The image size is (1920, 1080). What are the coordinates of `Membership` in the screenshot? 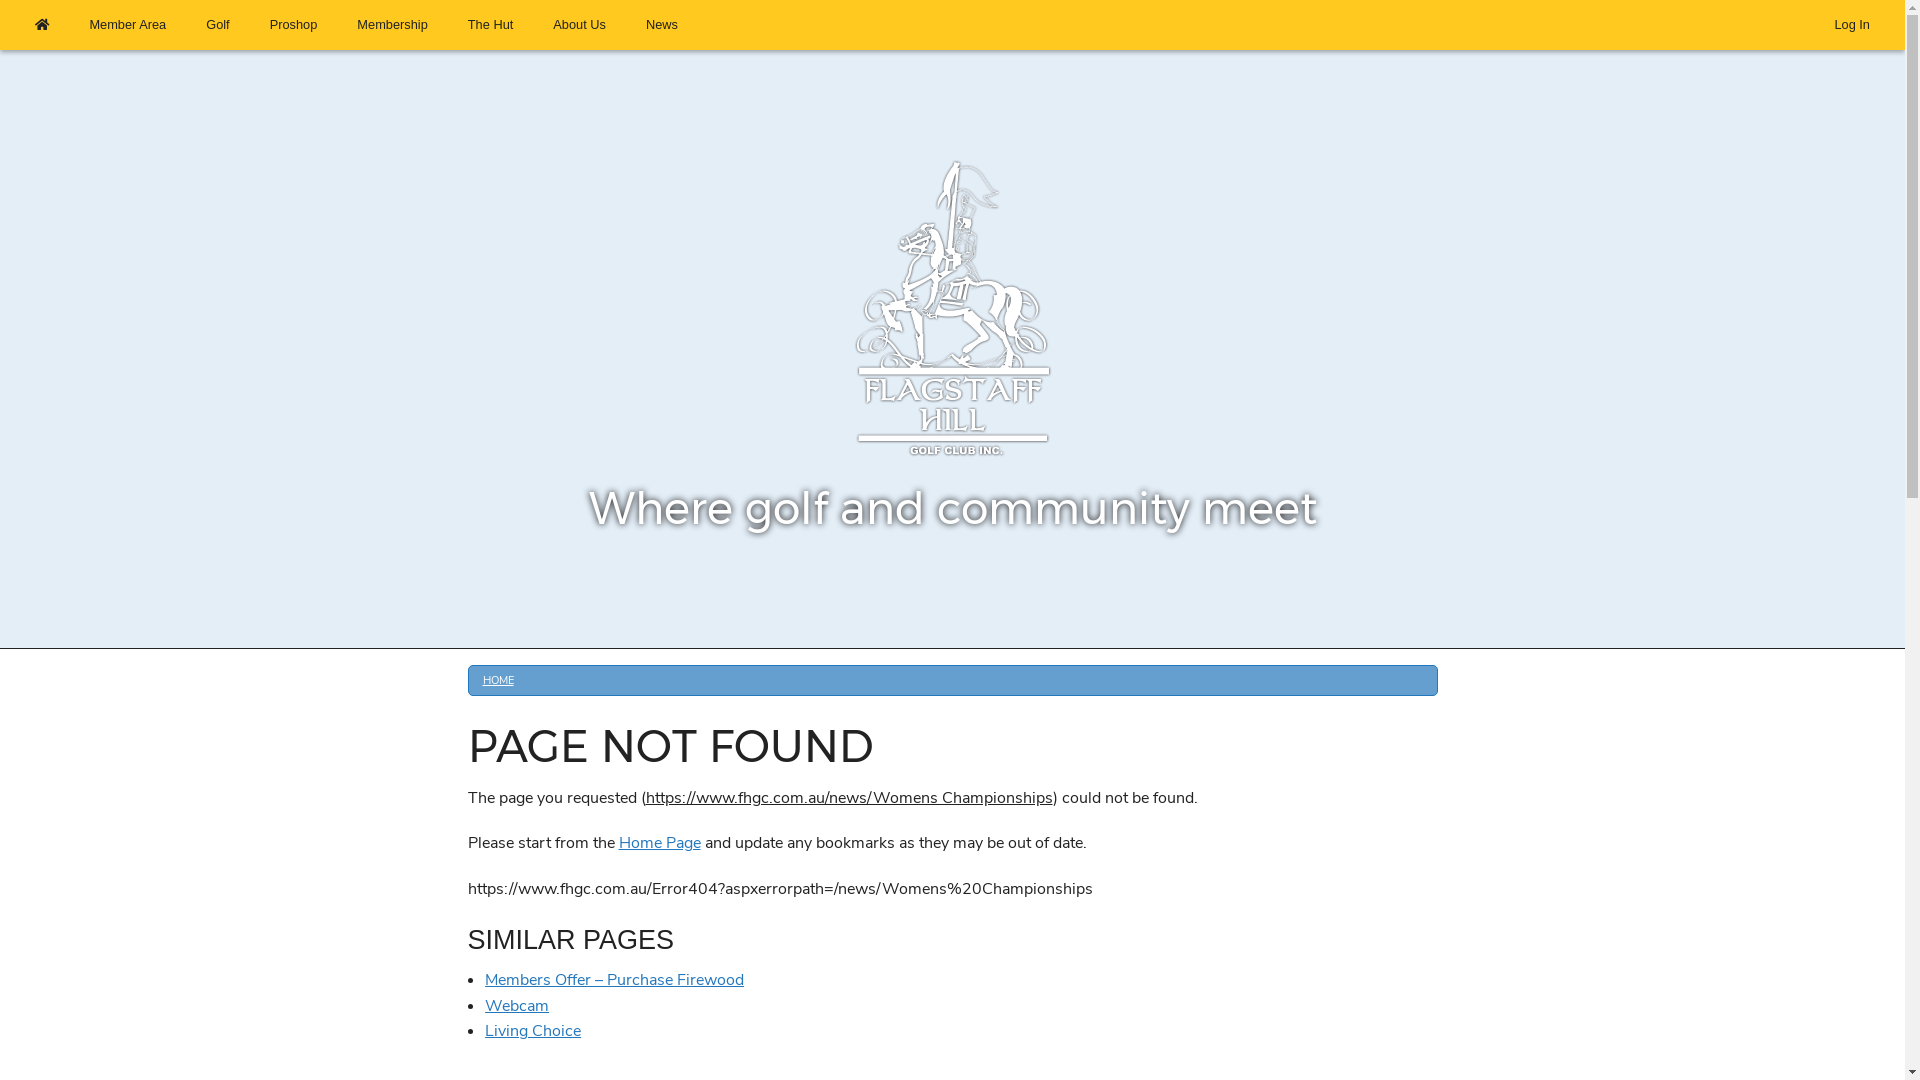 It's located at (392, 25).